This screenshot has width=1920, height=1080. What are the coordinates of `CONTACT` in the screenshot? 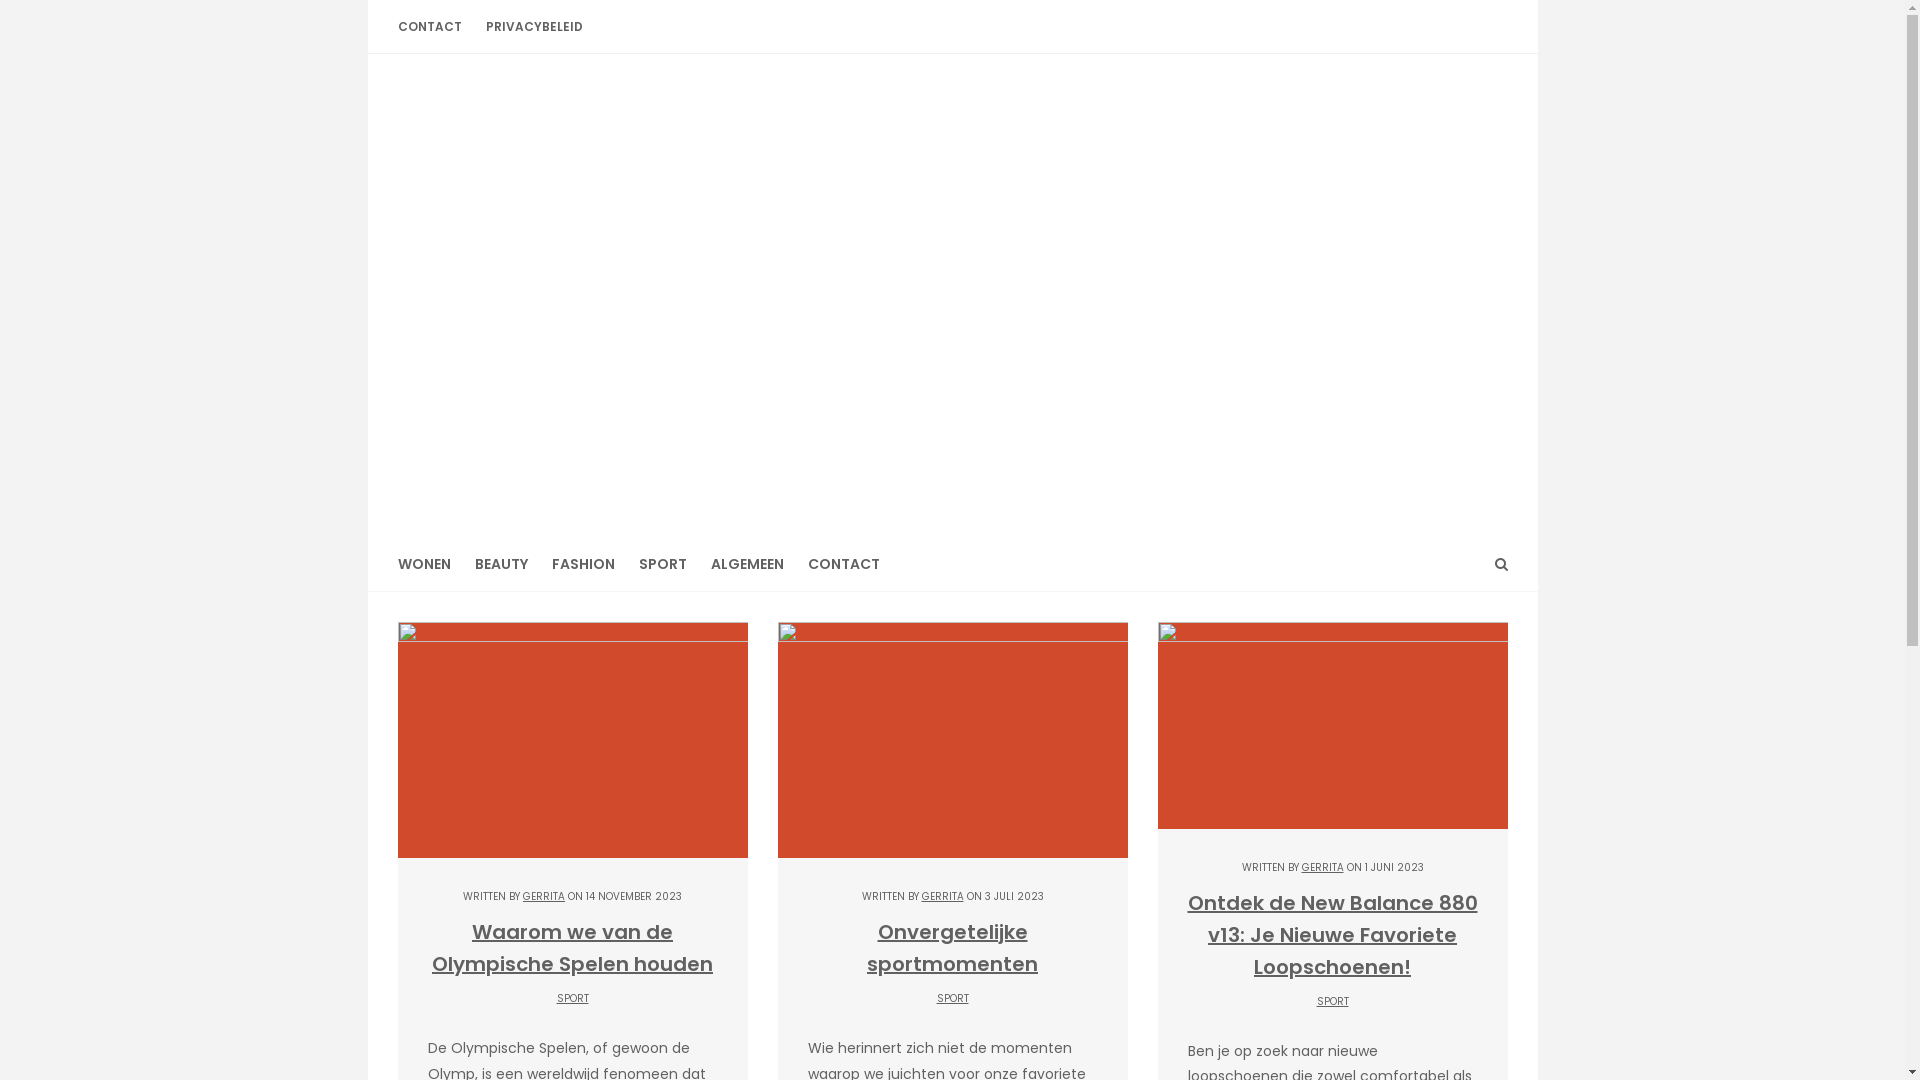 It's located at (844, 564).